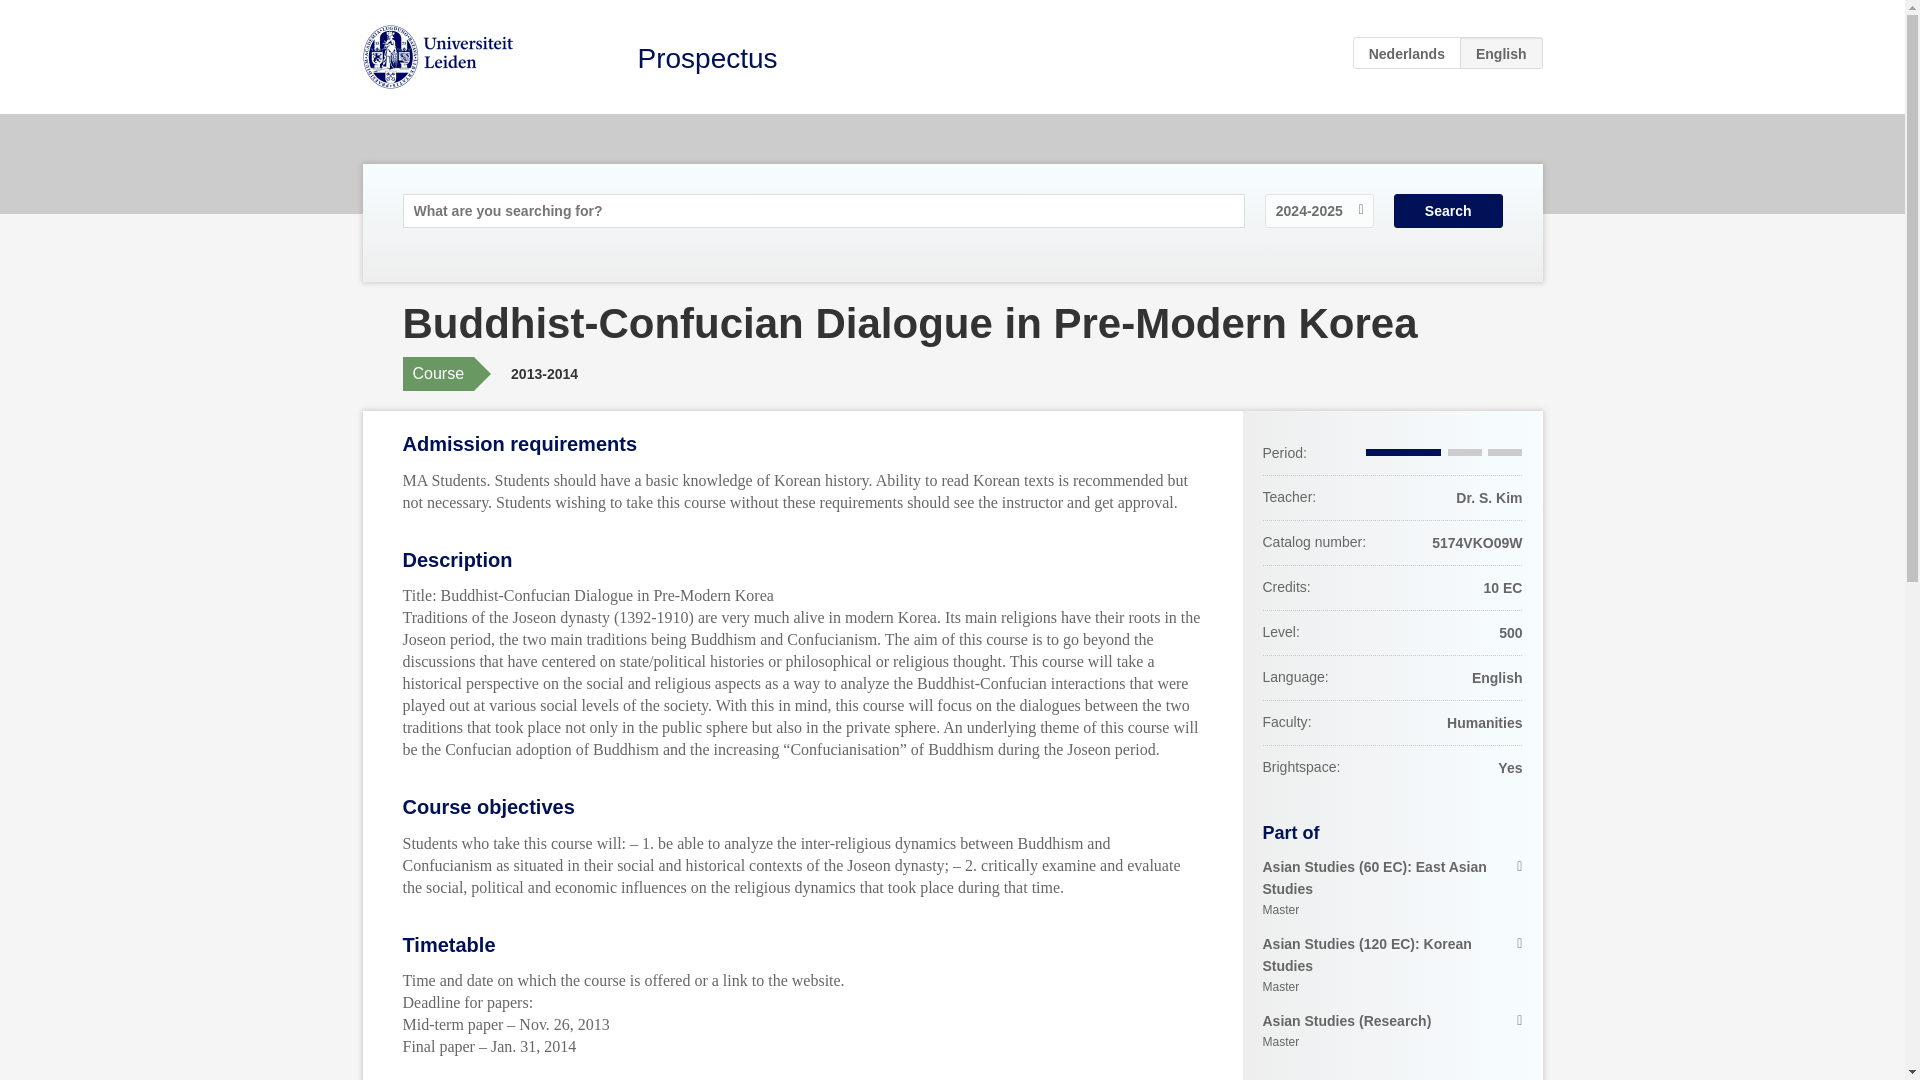  Describe the element at coordinates (1448, 210) in the screenshot. I see `Search` at that location.